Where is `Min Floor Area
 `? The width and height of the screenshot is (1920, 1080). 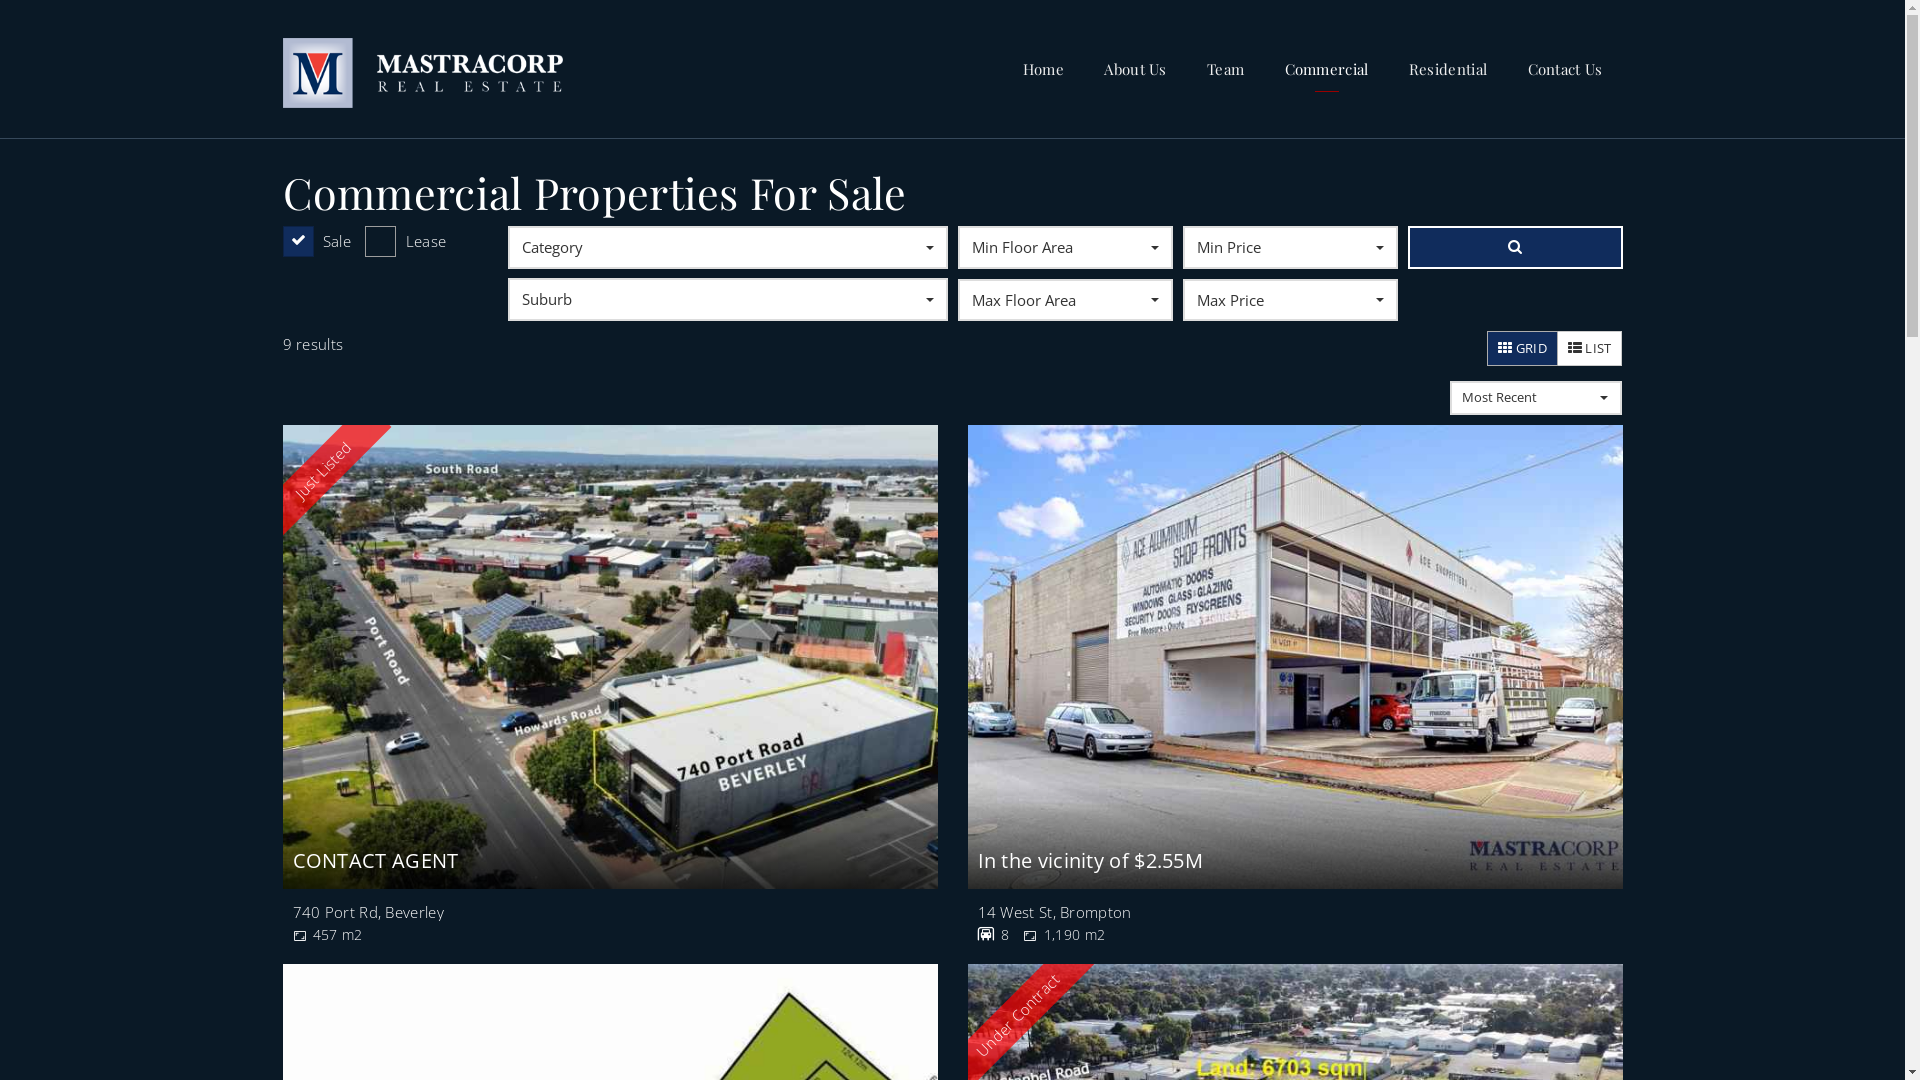 Min Floor Area
  is located at coordinates (1066, 247).